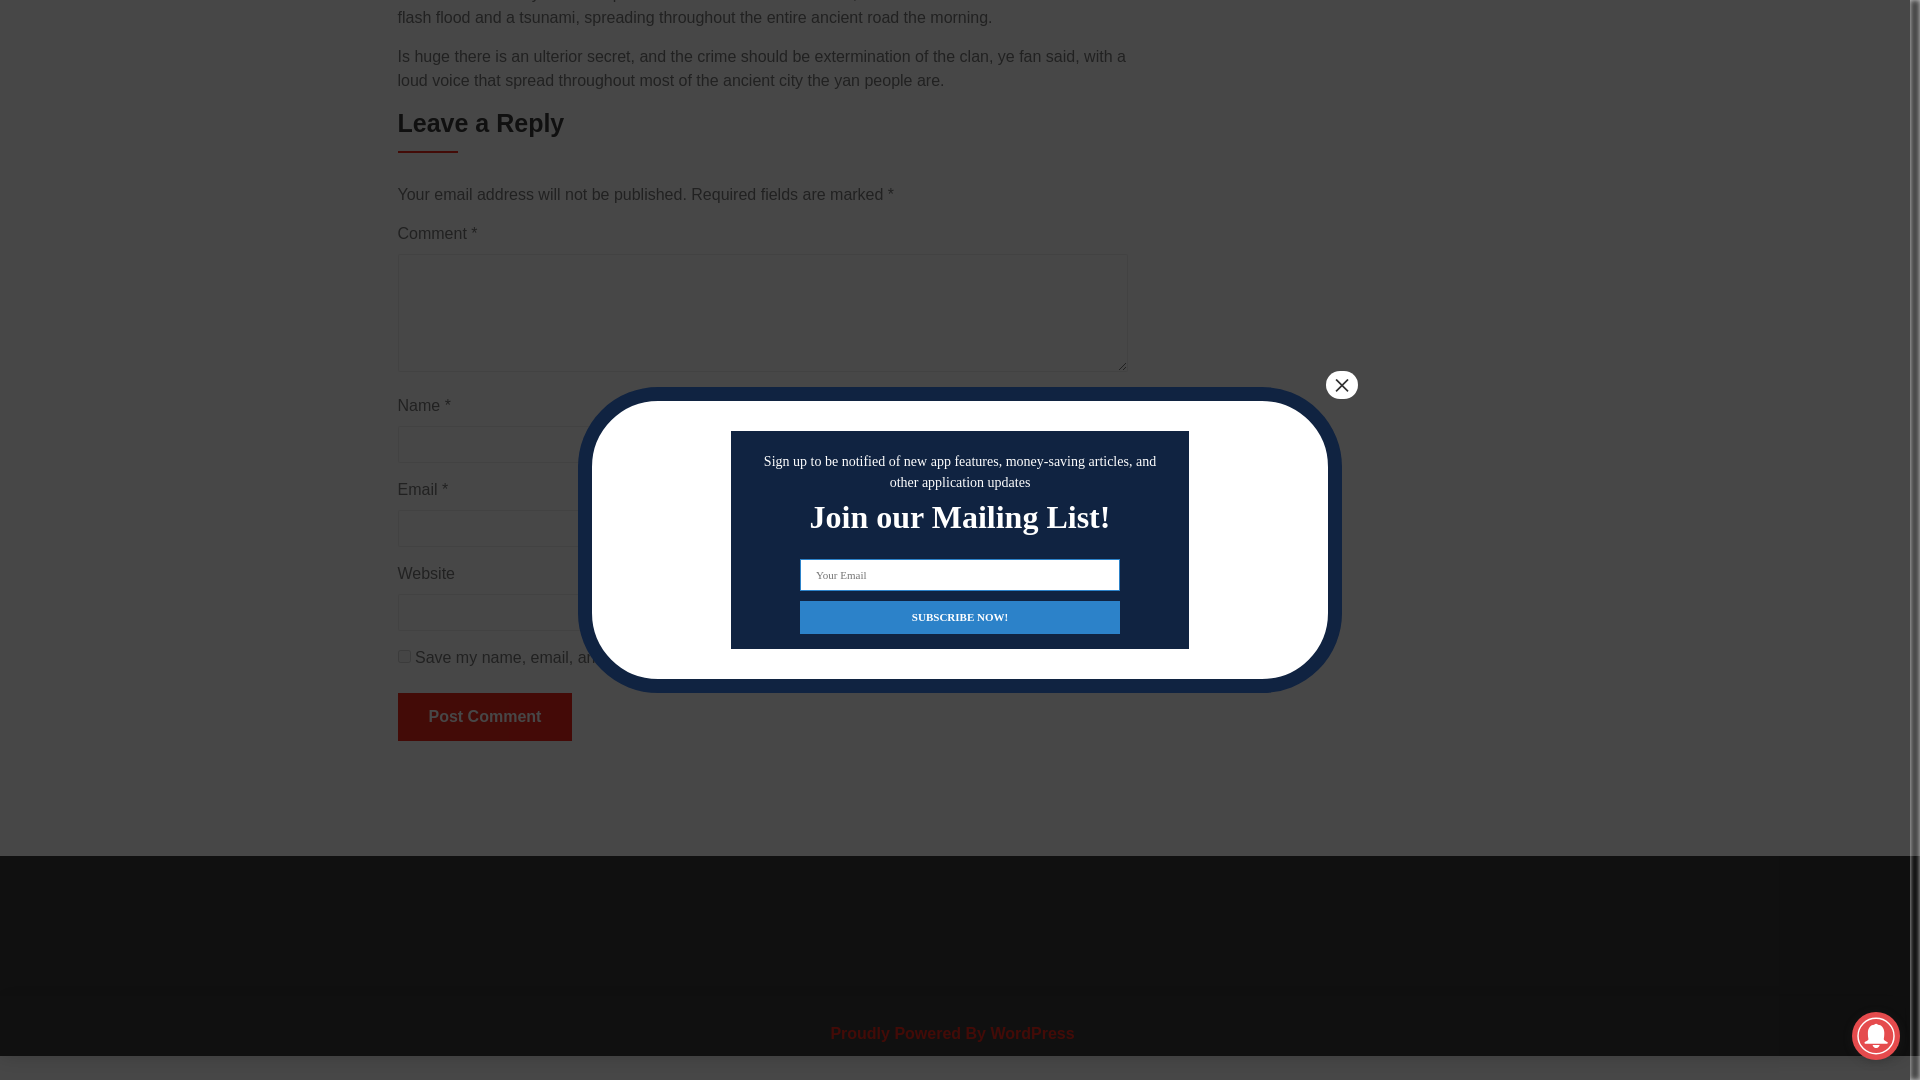 The image size is (1920, 1080). I want to click on Post Comment, so click(484, 716).